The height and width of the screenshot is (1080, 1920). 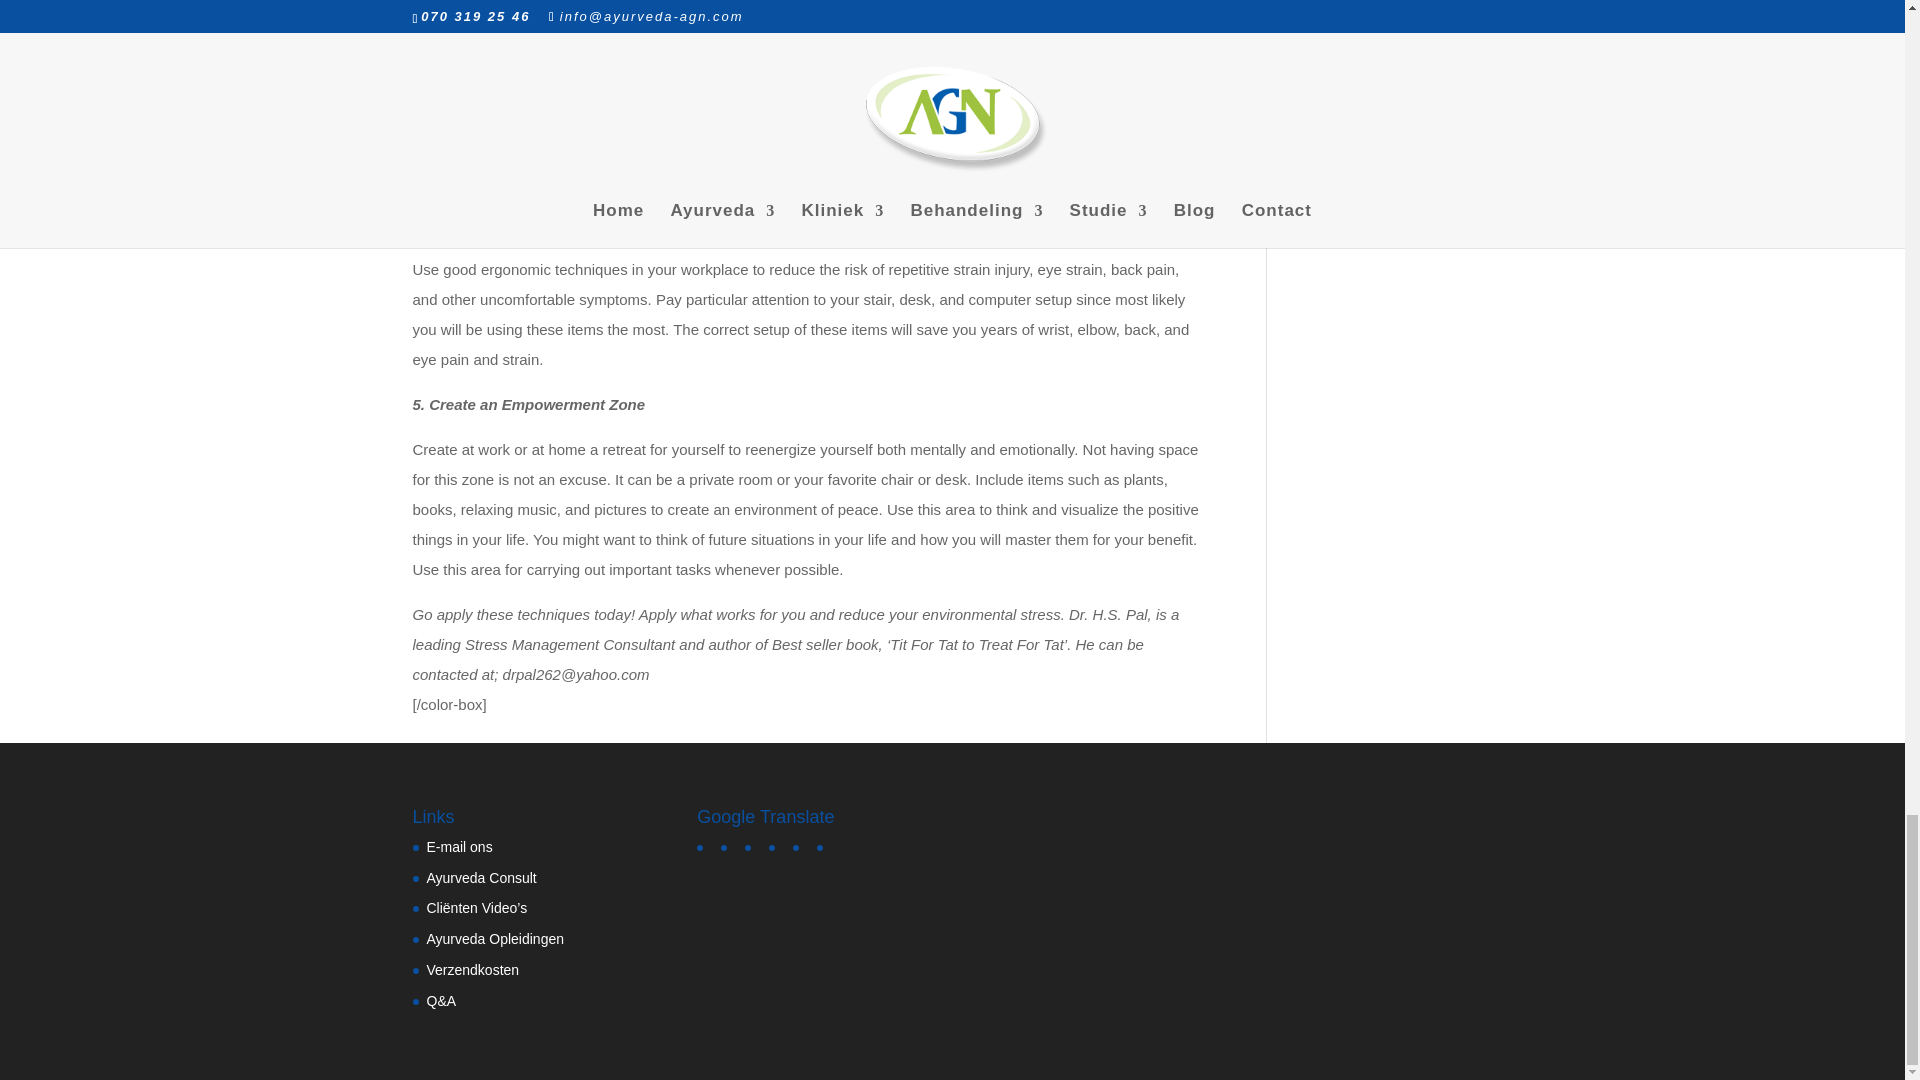 I want to click on Portuguese, so click(x=828, y=844).